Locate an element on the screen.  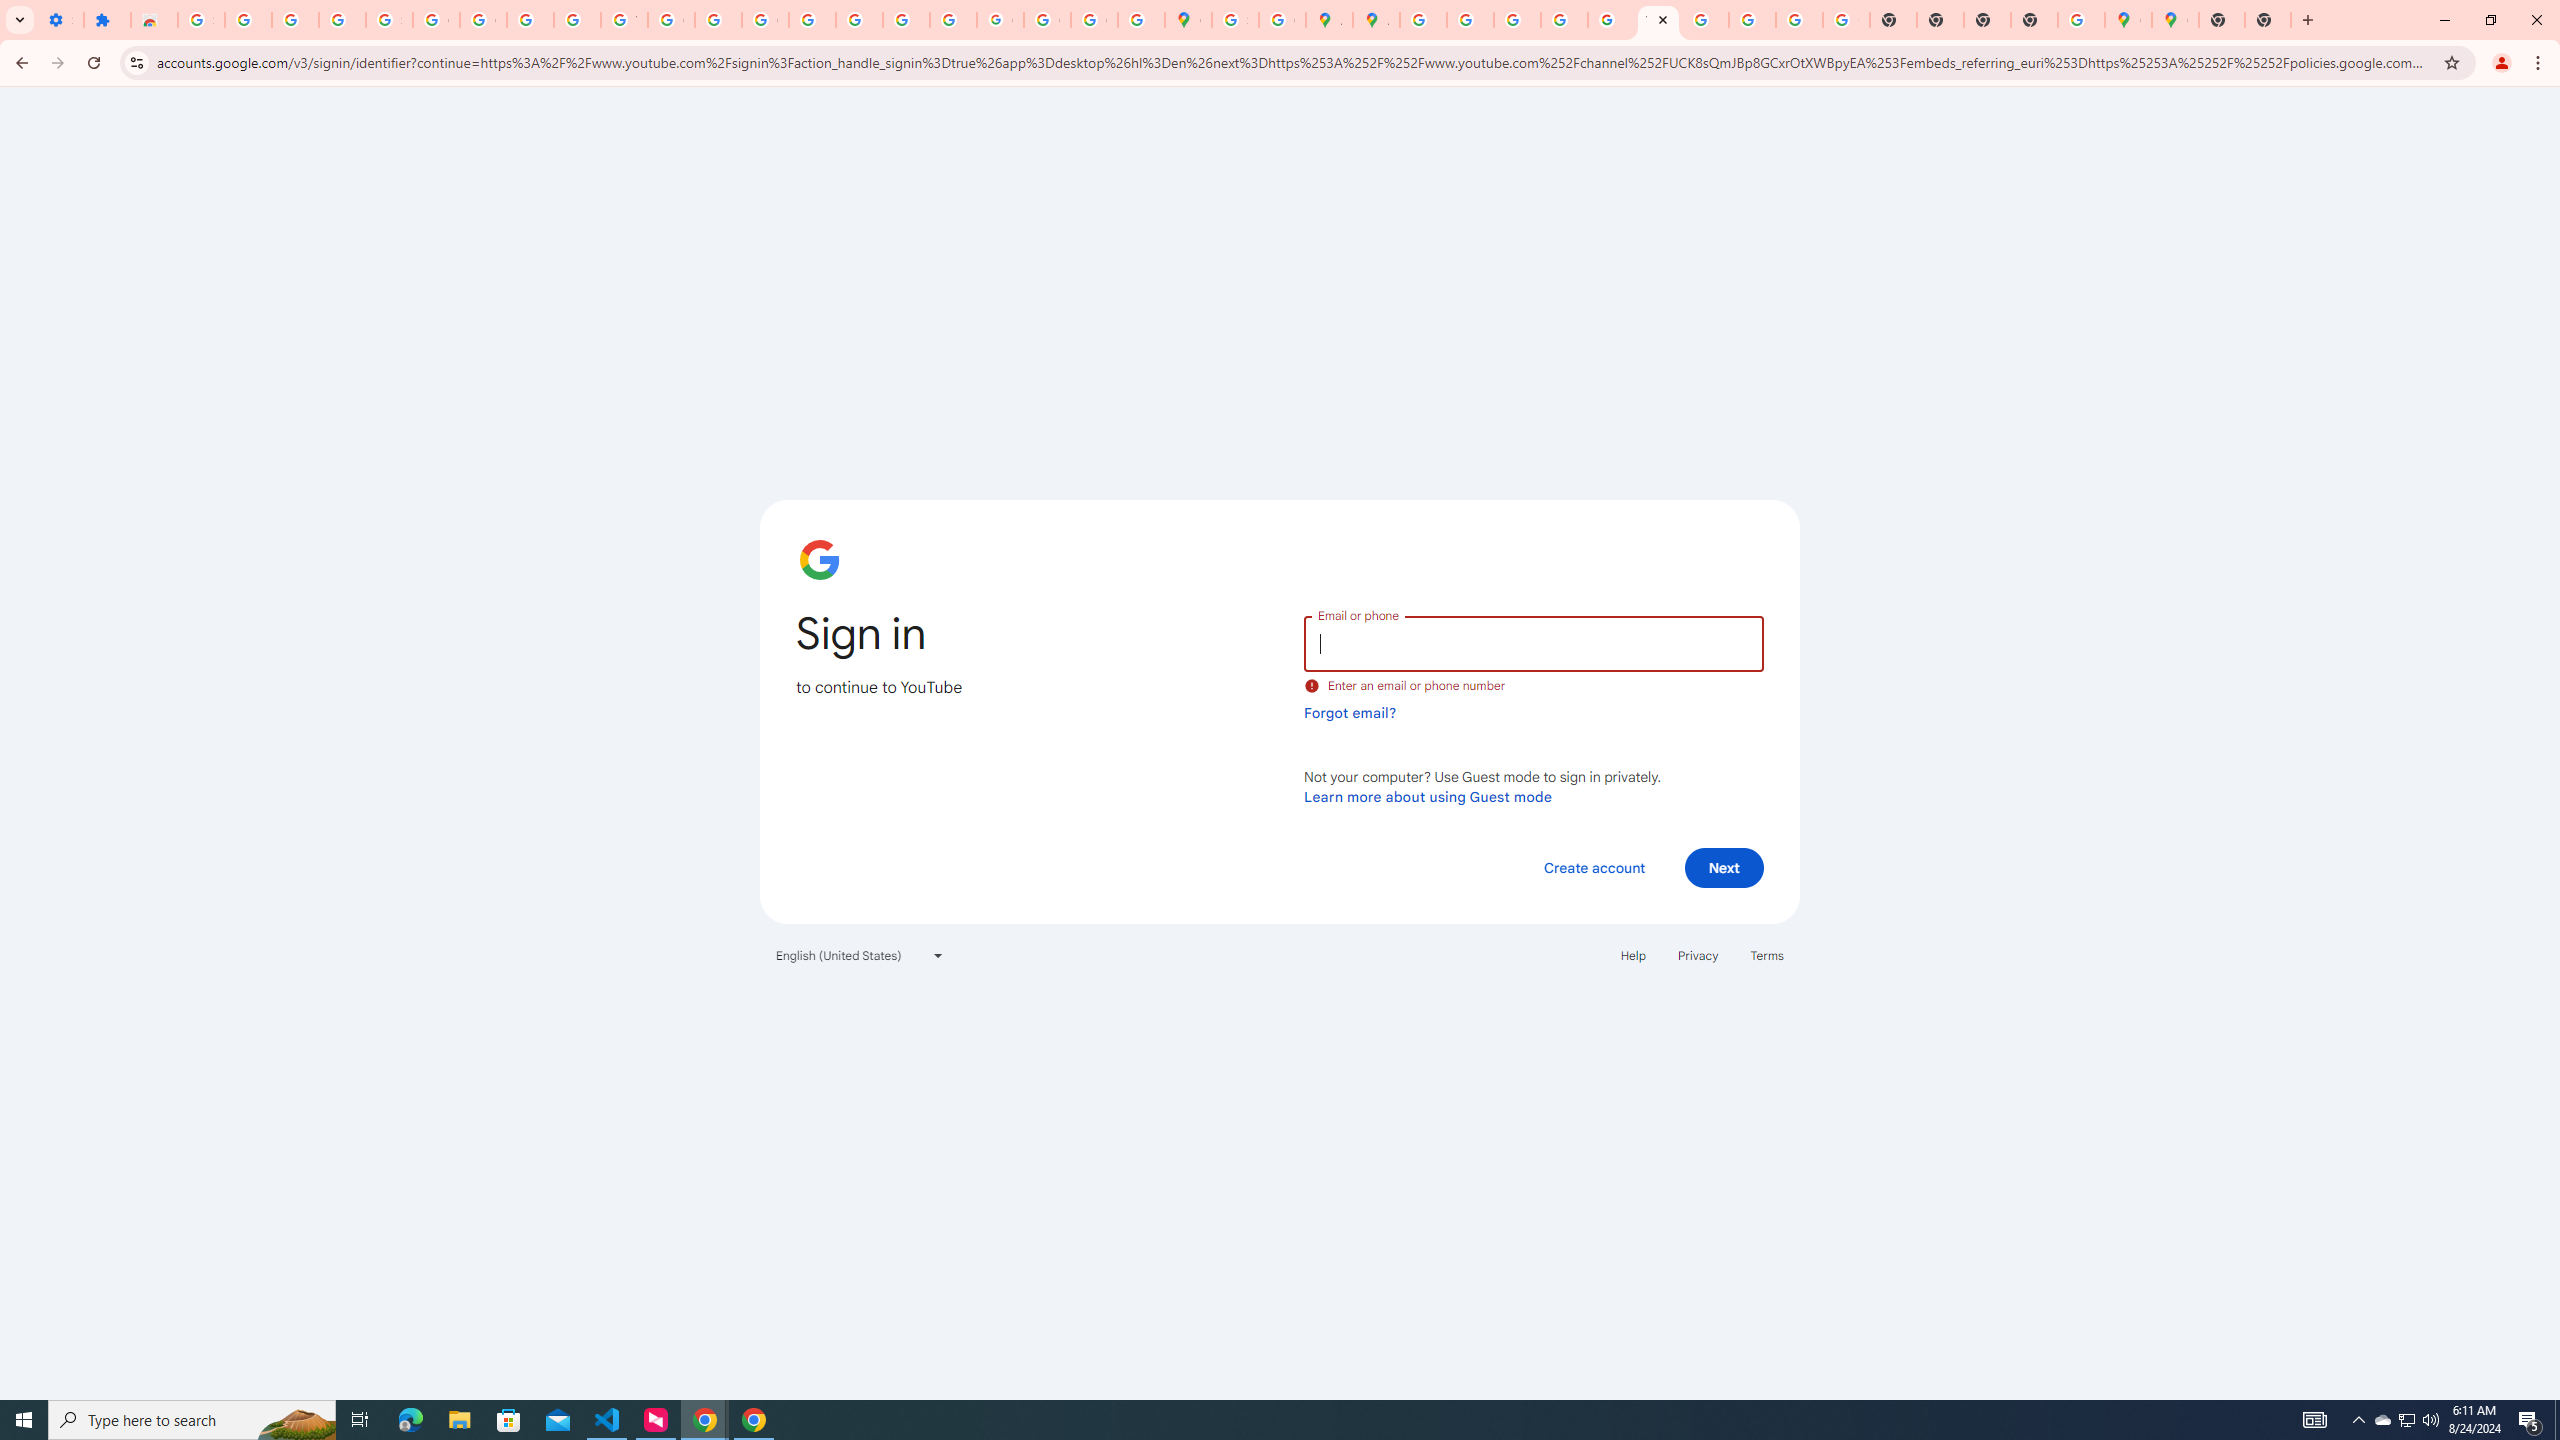
Sign in - Google Accounts is located at coordinates (388, 20).